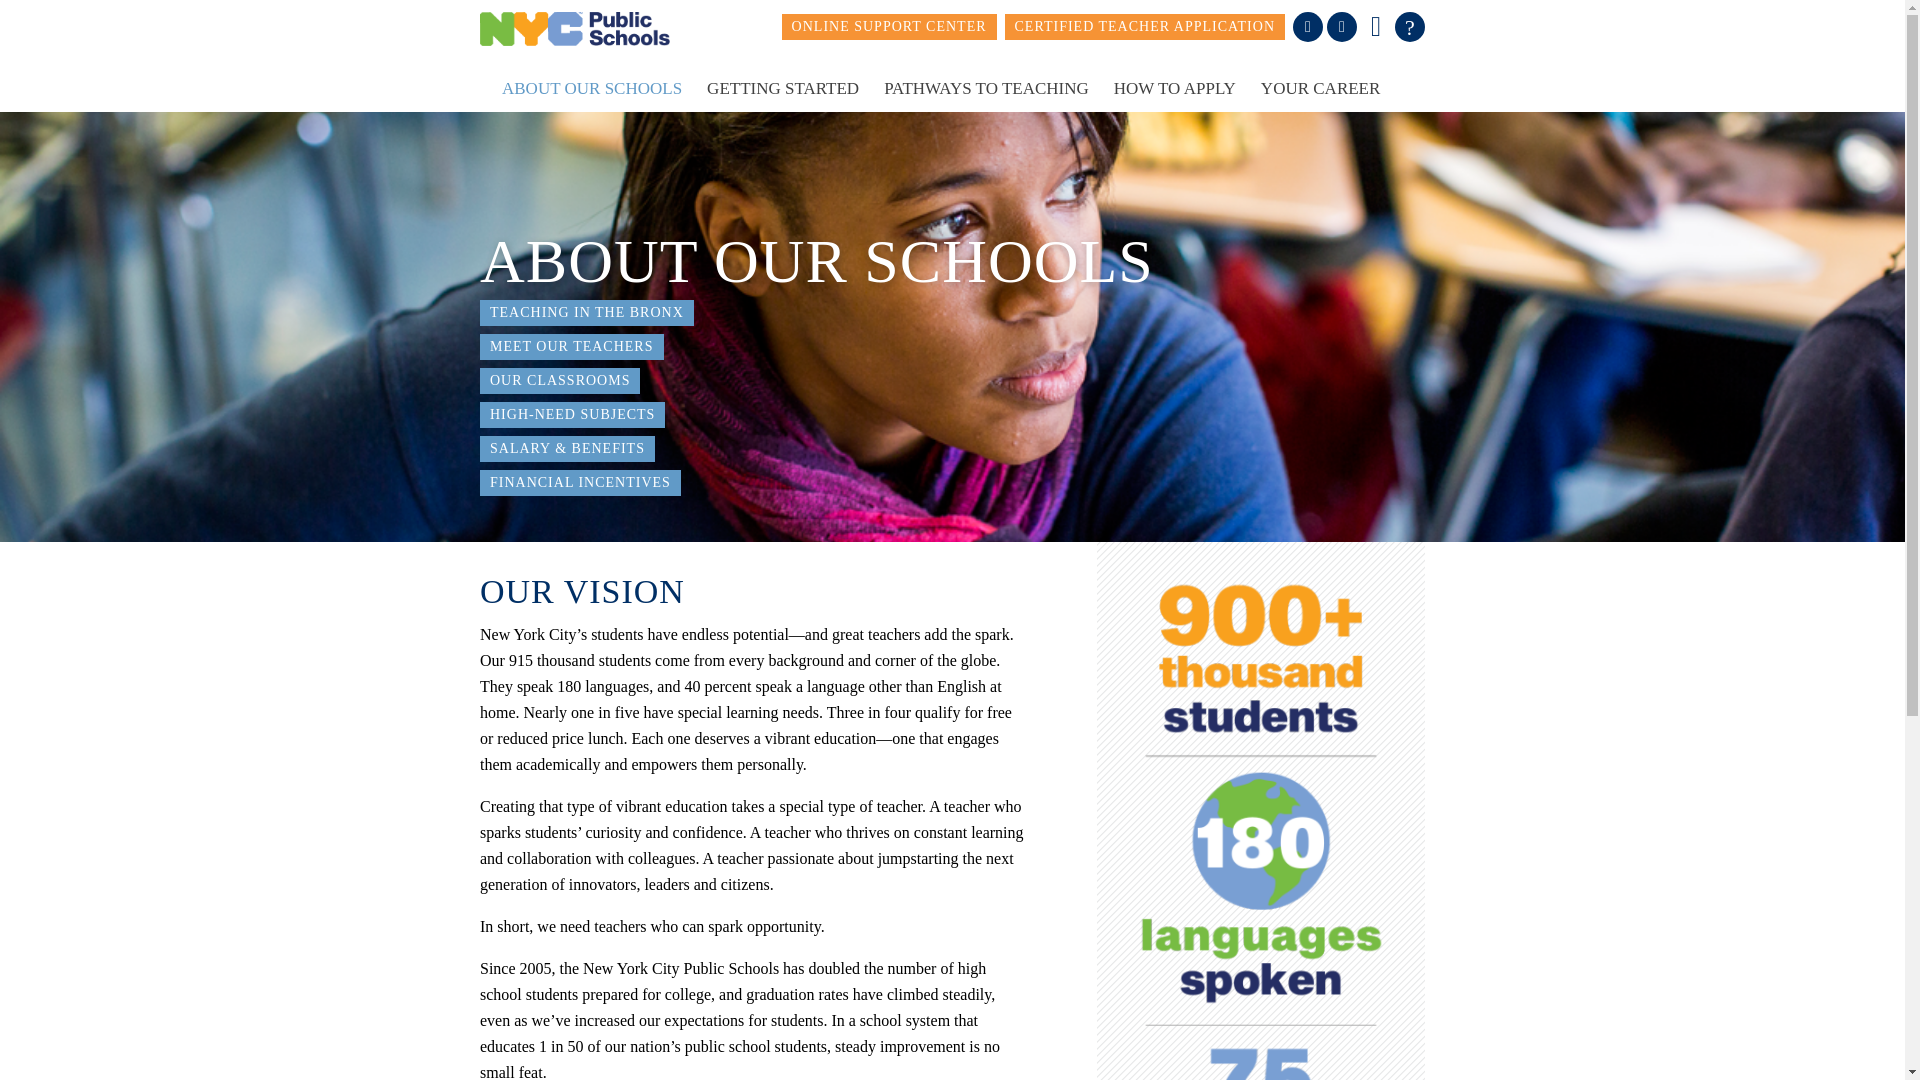 This screenshot has width=1920, height=1080. I want to click on CERTIFIED TEACHER APPLICATION, so click(1144, 26).